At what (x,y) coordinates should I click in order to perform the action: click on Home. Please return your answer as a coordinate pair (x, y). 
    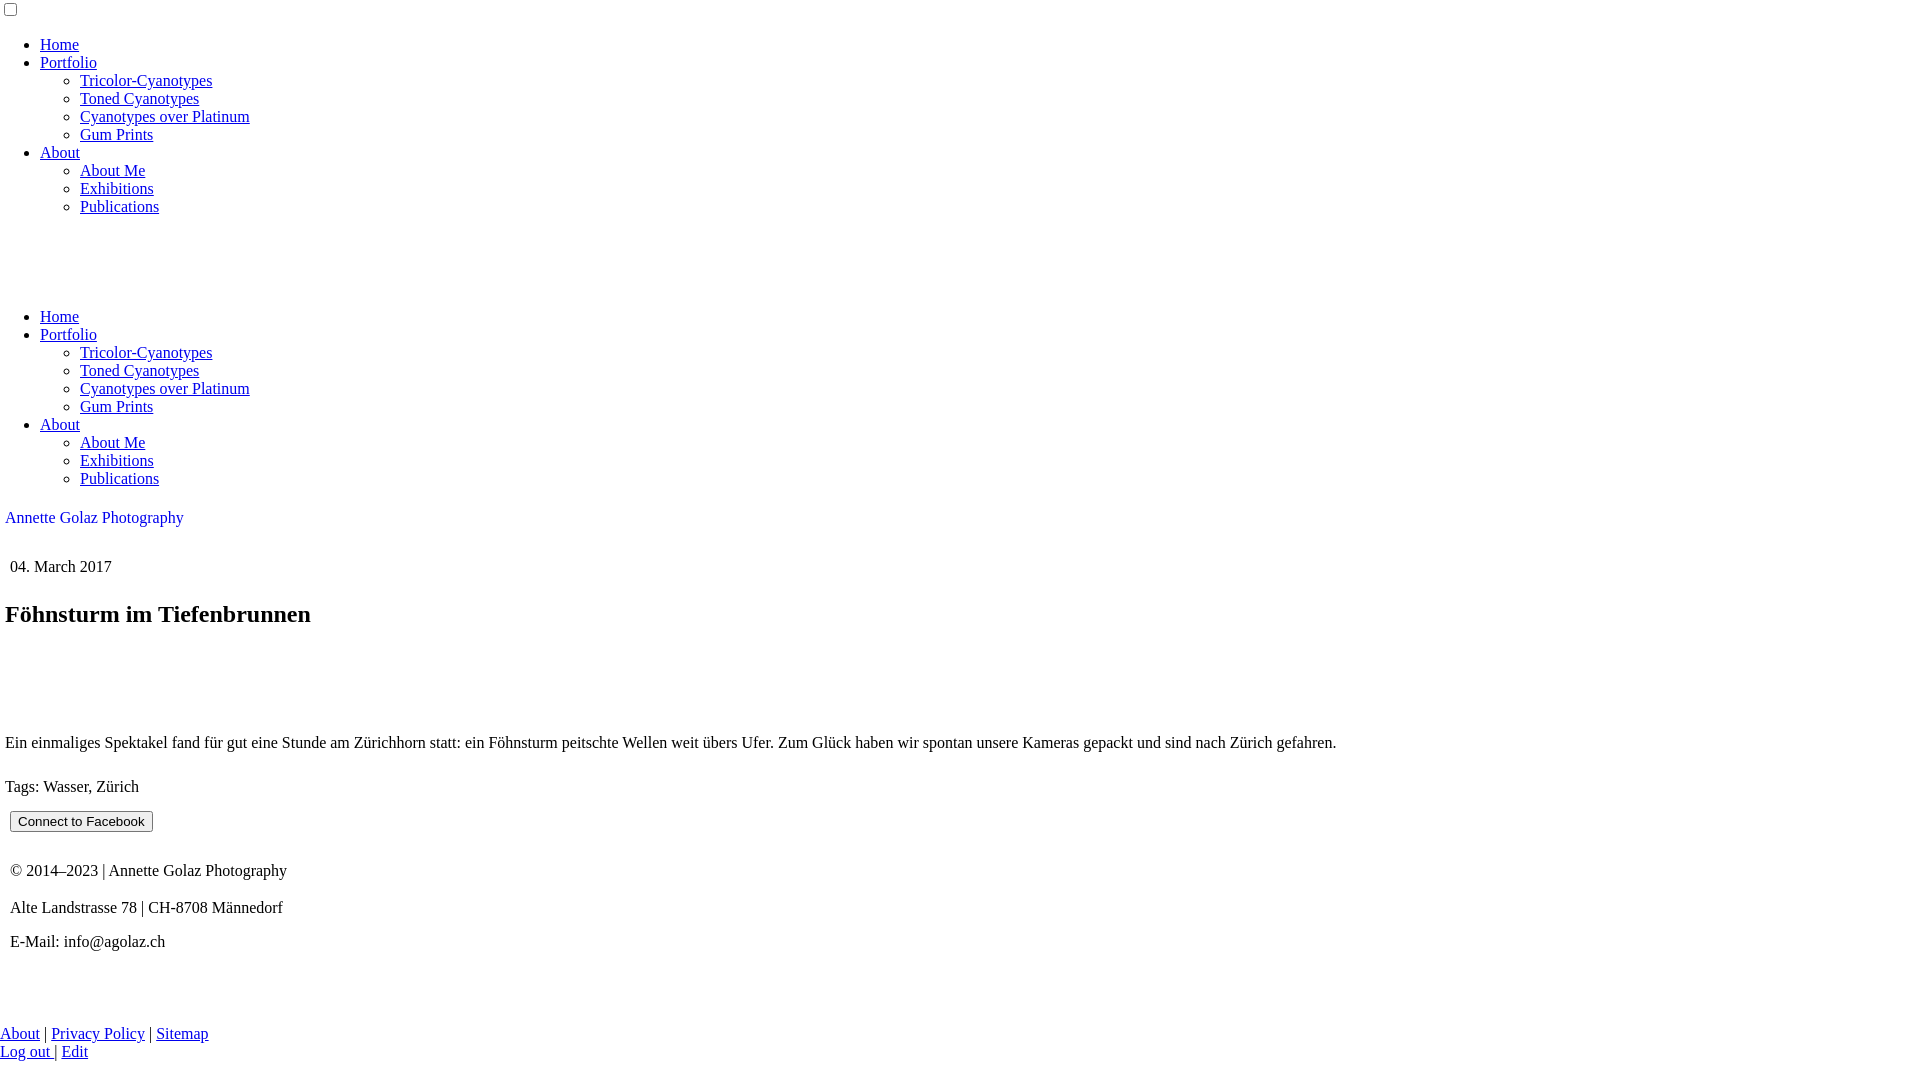
    Looking at the image, I should click on (60, 44).